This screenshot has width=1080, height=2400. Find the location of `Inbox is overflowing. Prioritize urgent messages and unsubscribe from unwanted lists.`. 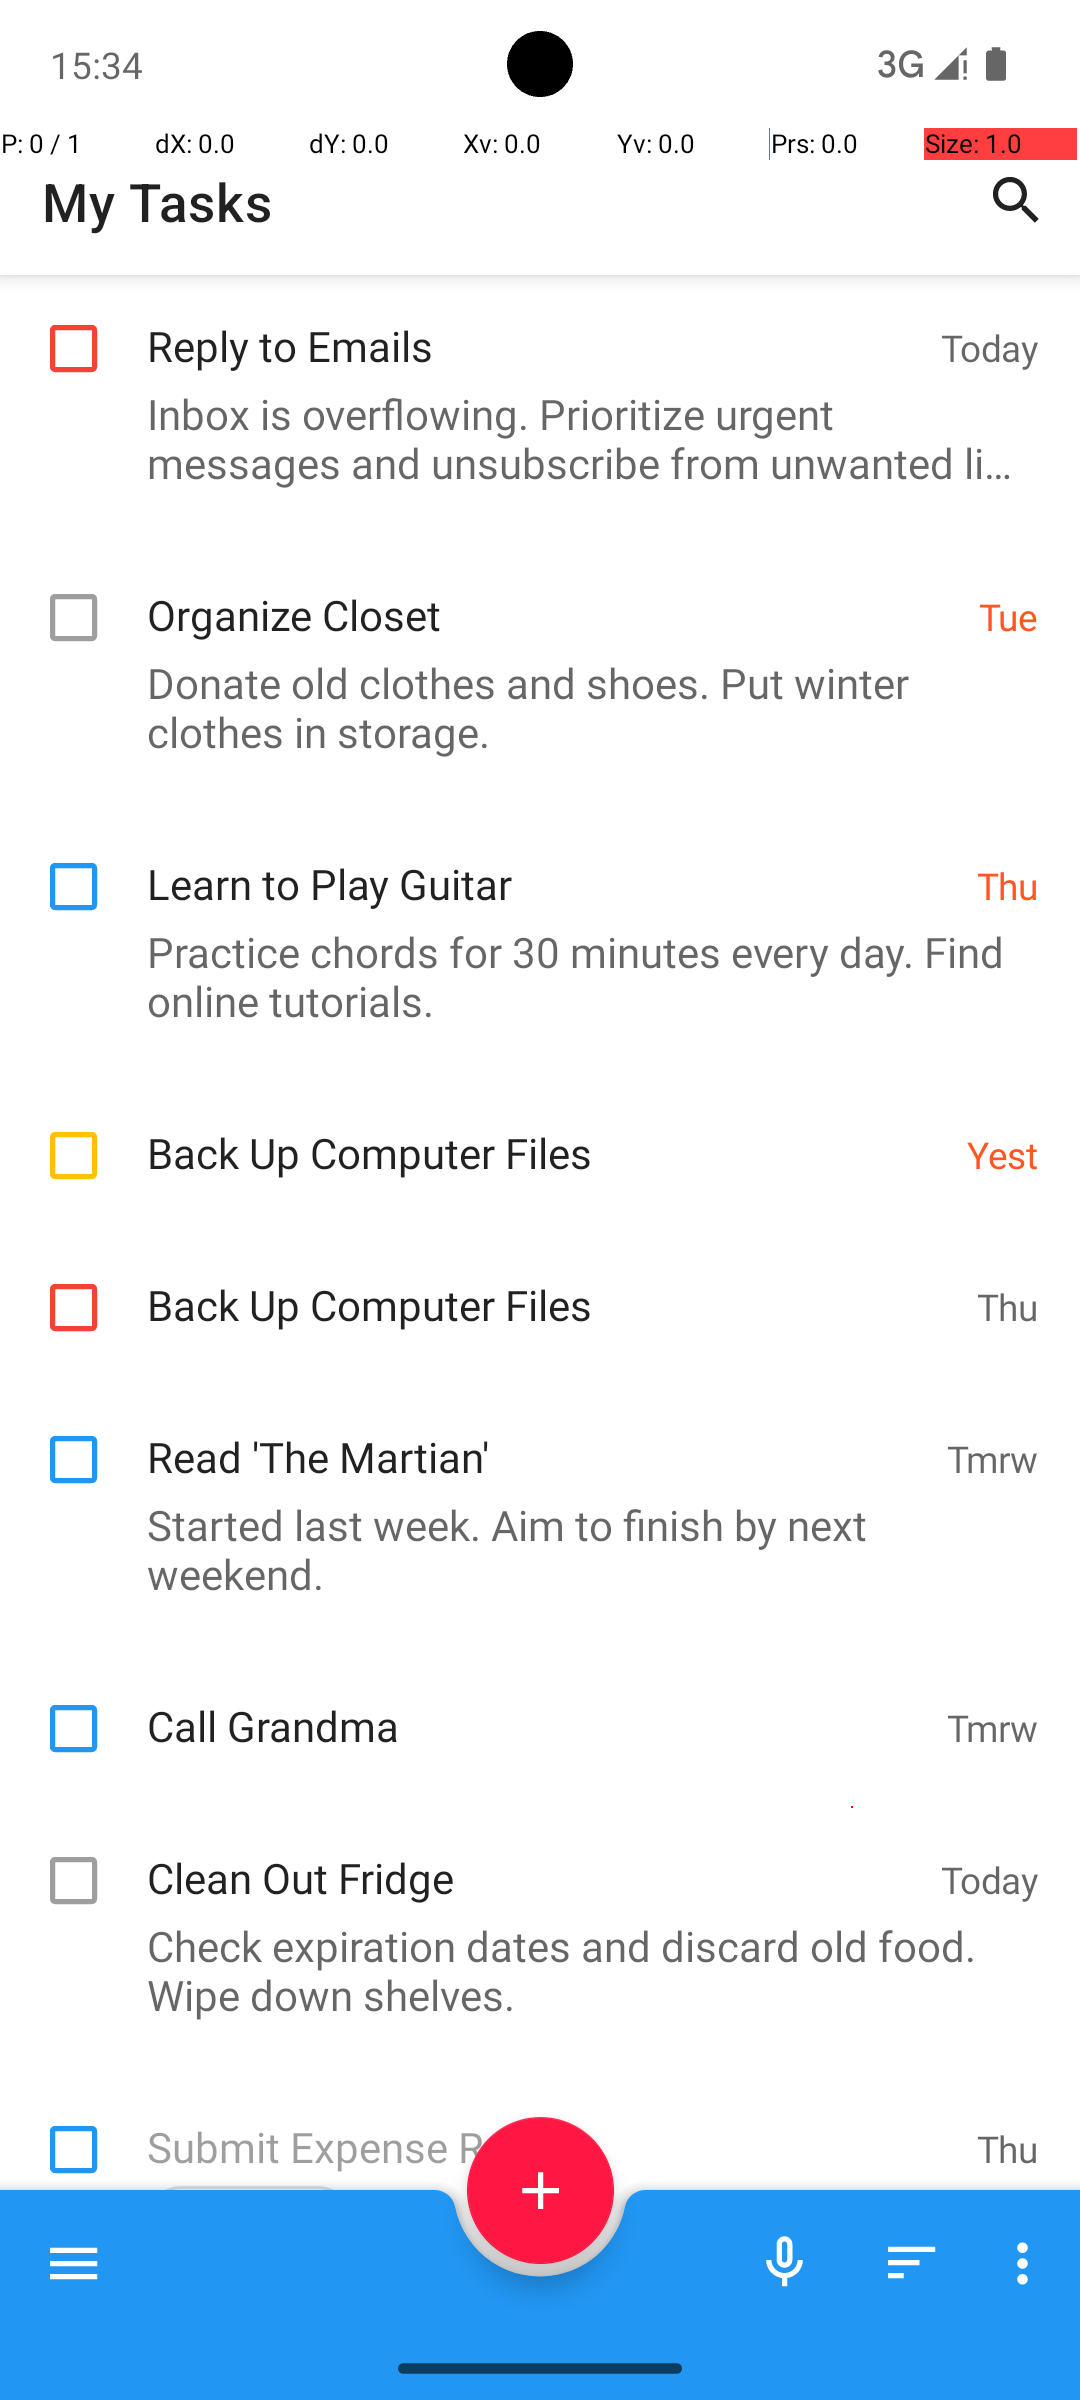

Inbox is overflowing. Prioritize urgent messages and unsubscribe from unwanted lists. is located at coordinates (530, 438).